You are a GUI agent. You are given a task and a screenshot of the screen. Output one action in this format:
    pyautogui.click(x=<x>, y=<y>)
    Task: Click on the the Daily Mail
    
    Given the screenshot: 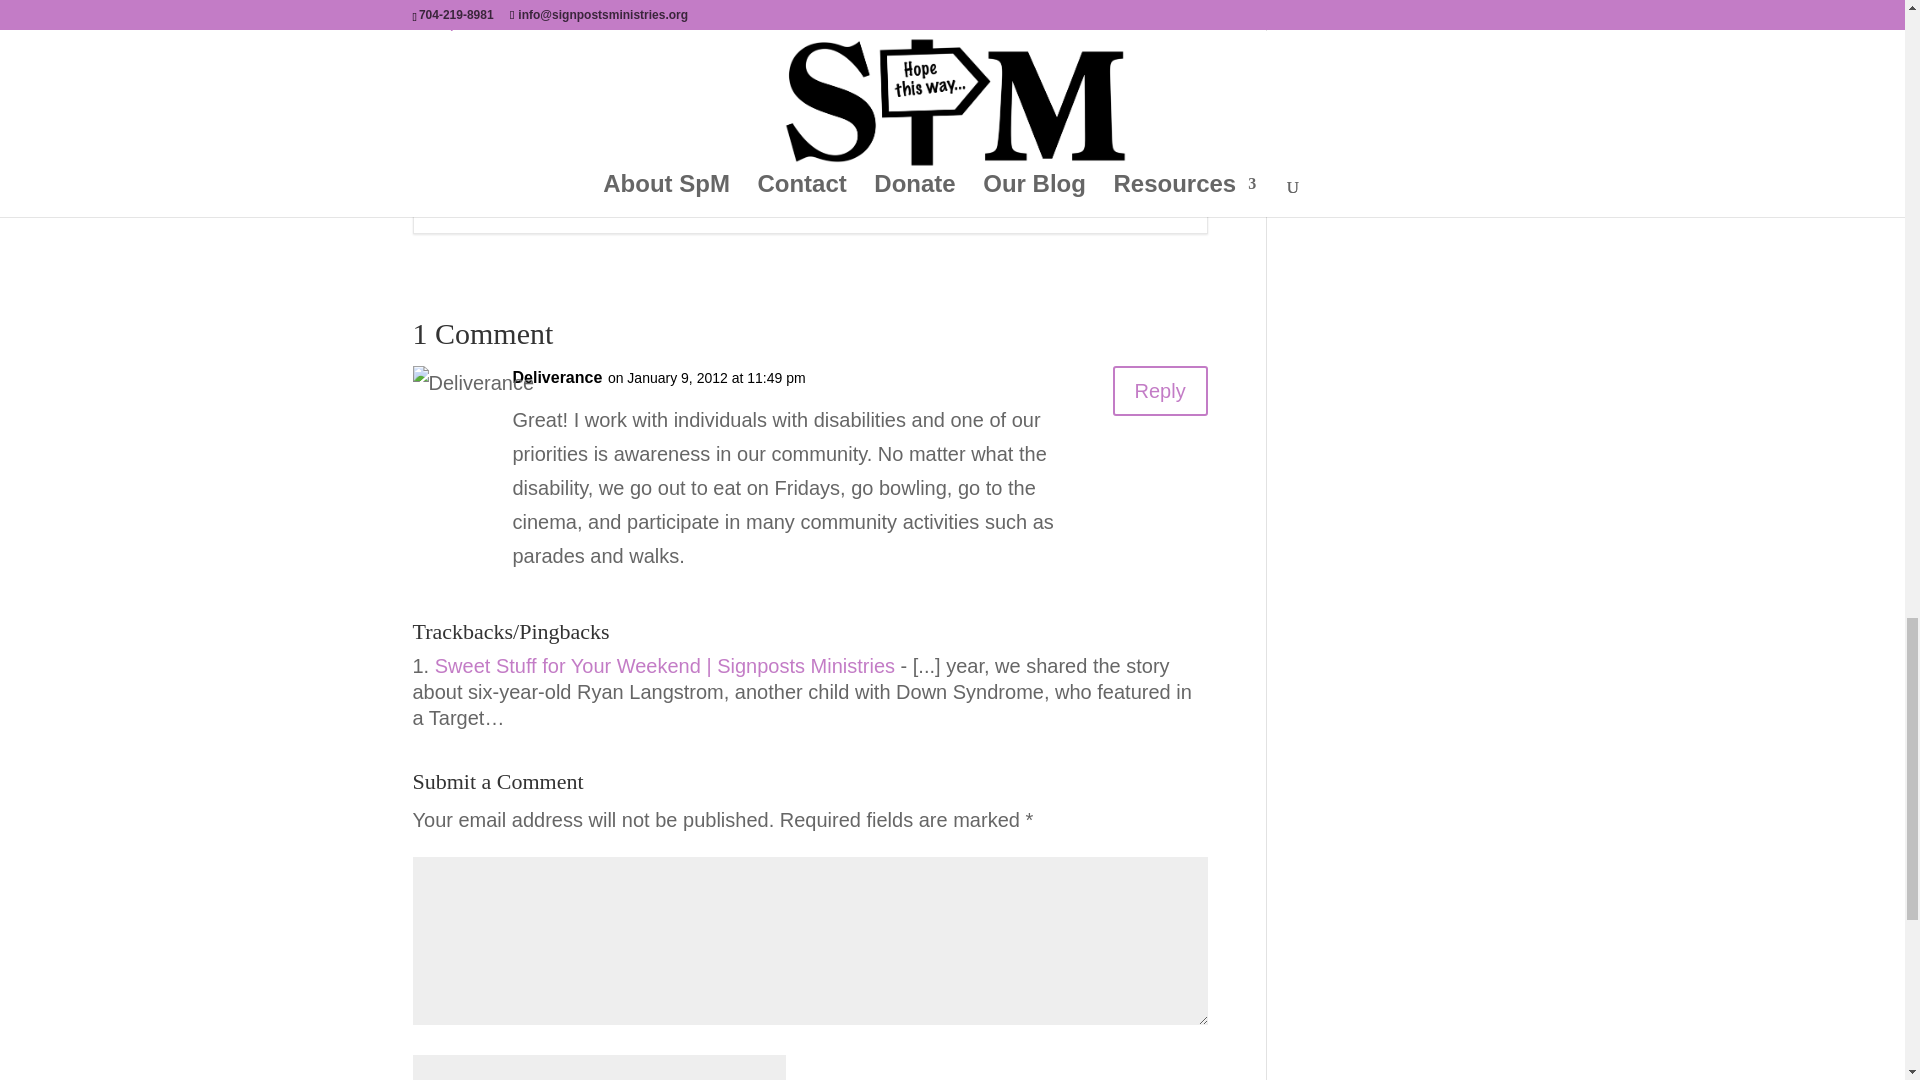 What is the action you would take?
    pyautogui.click(x=788, y=16)
    